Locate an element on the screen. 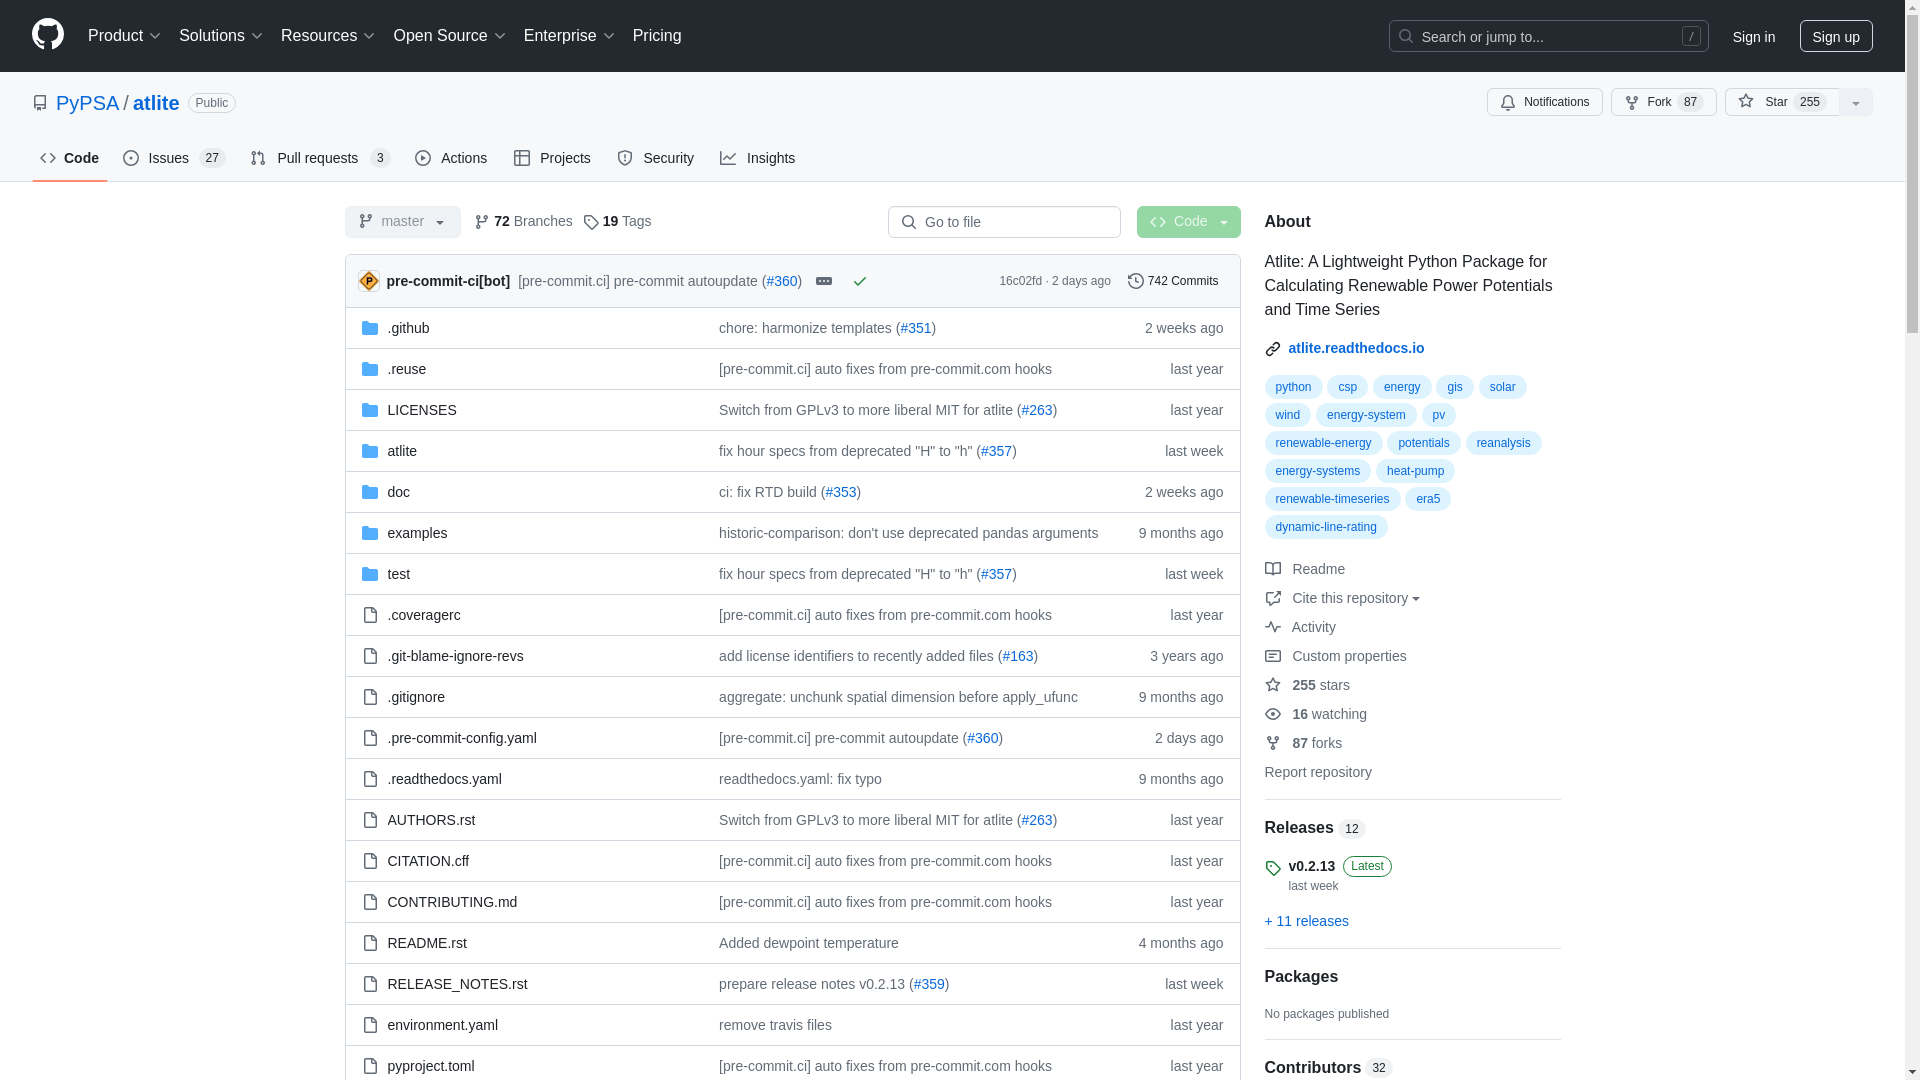 This screenshot has width=1920, height=1080. Solutions is located at coordinates (221, 36).